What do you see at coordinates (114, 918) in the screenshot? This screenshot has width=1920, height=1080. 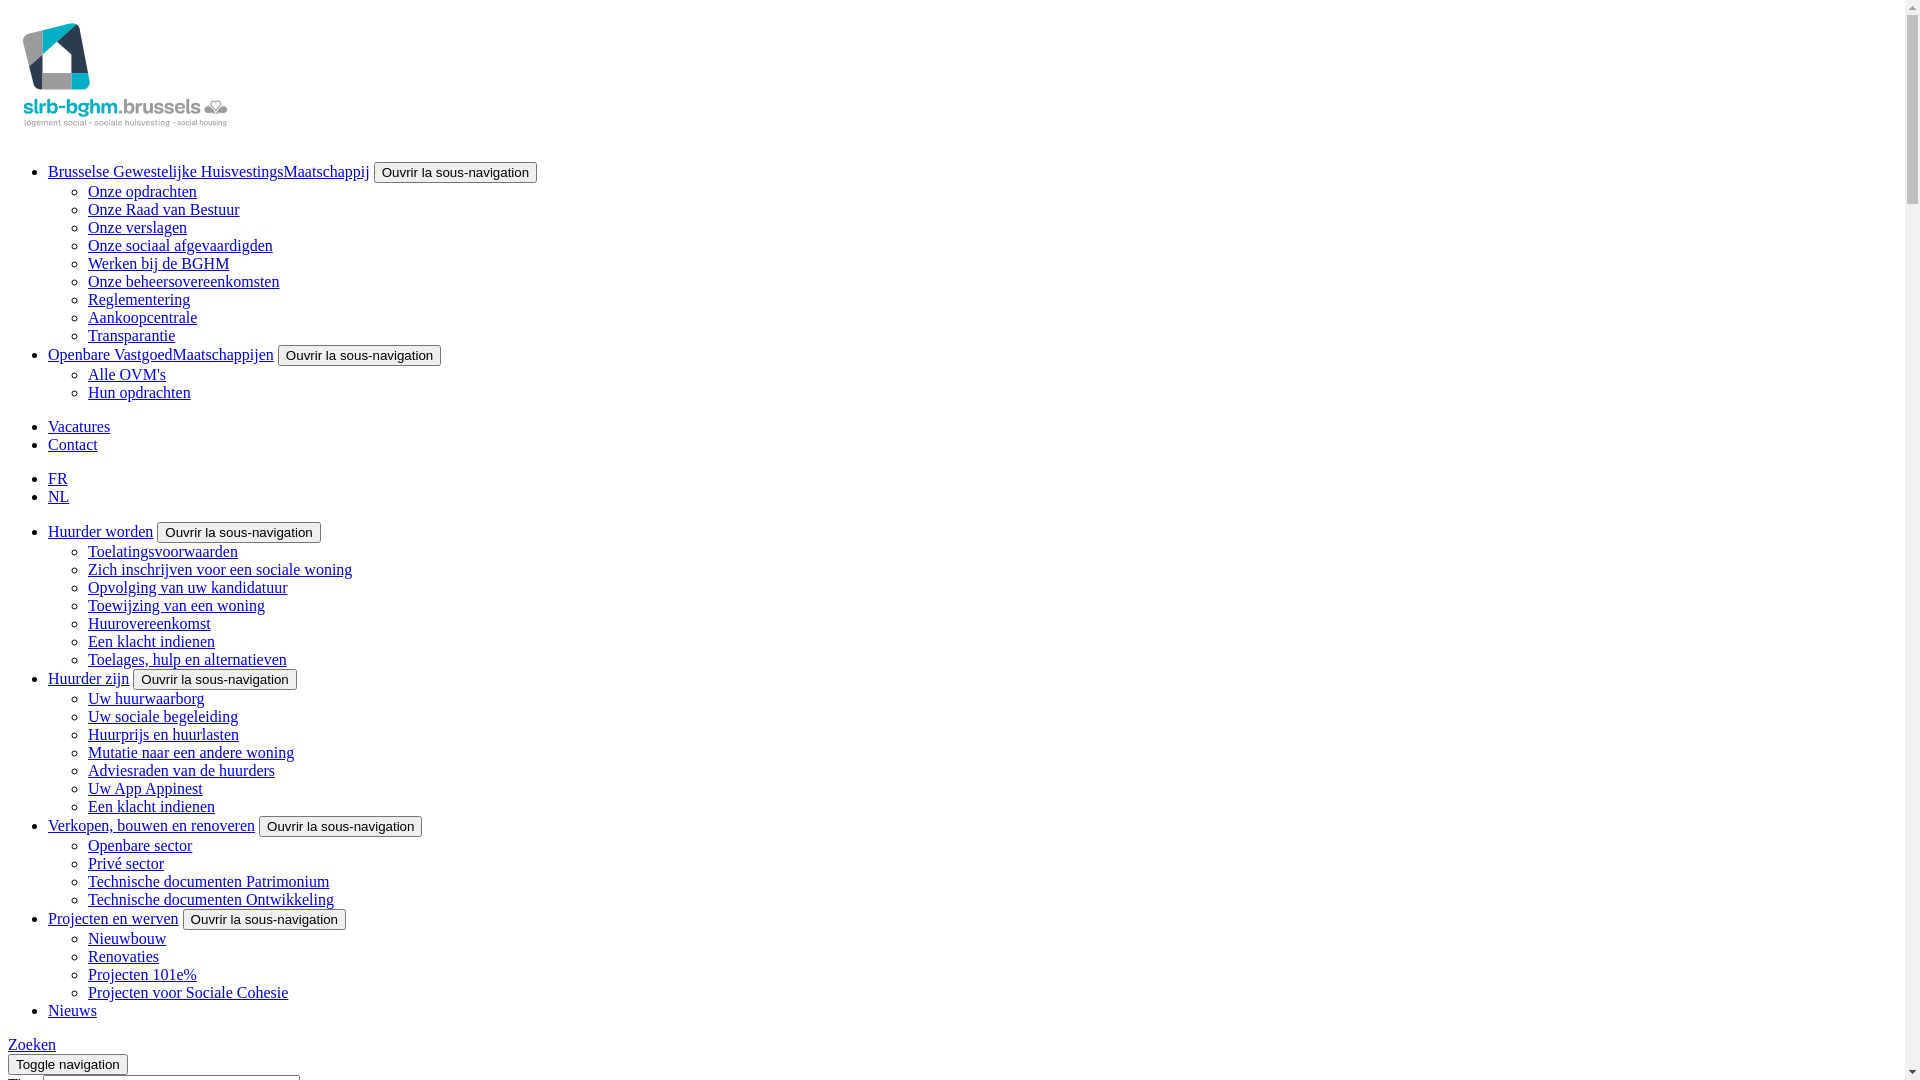 I see `Projecten en werven` at bounding box center [114, 918].